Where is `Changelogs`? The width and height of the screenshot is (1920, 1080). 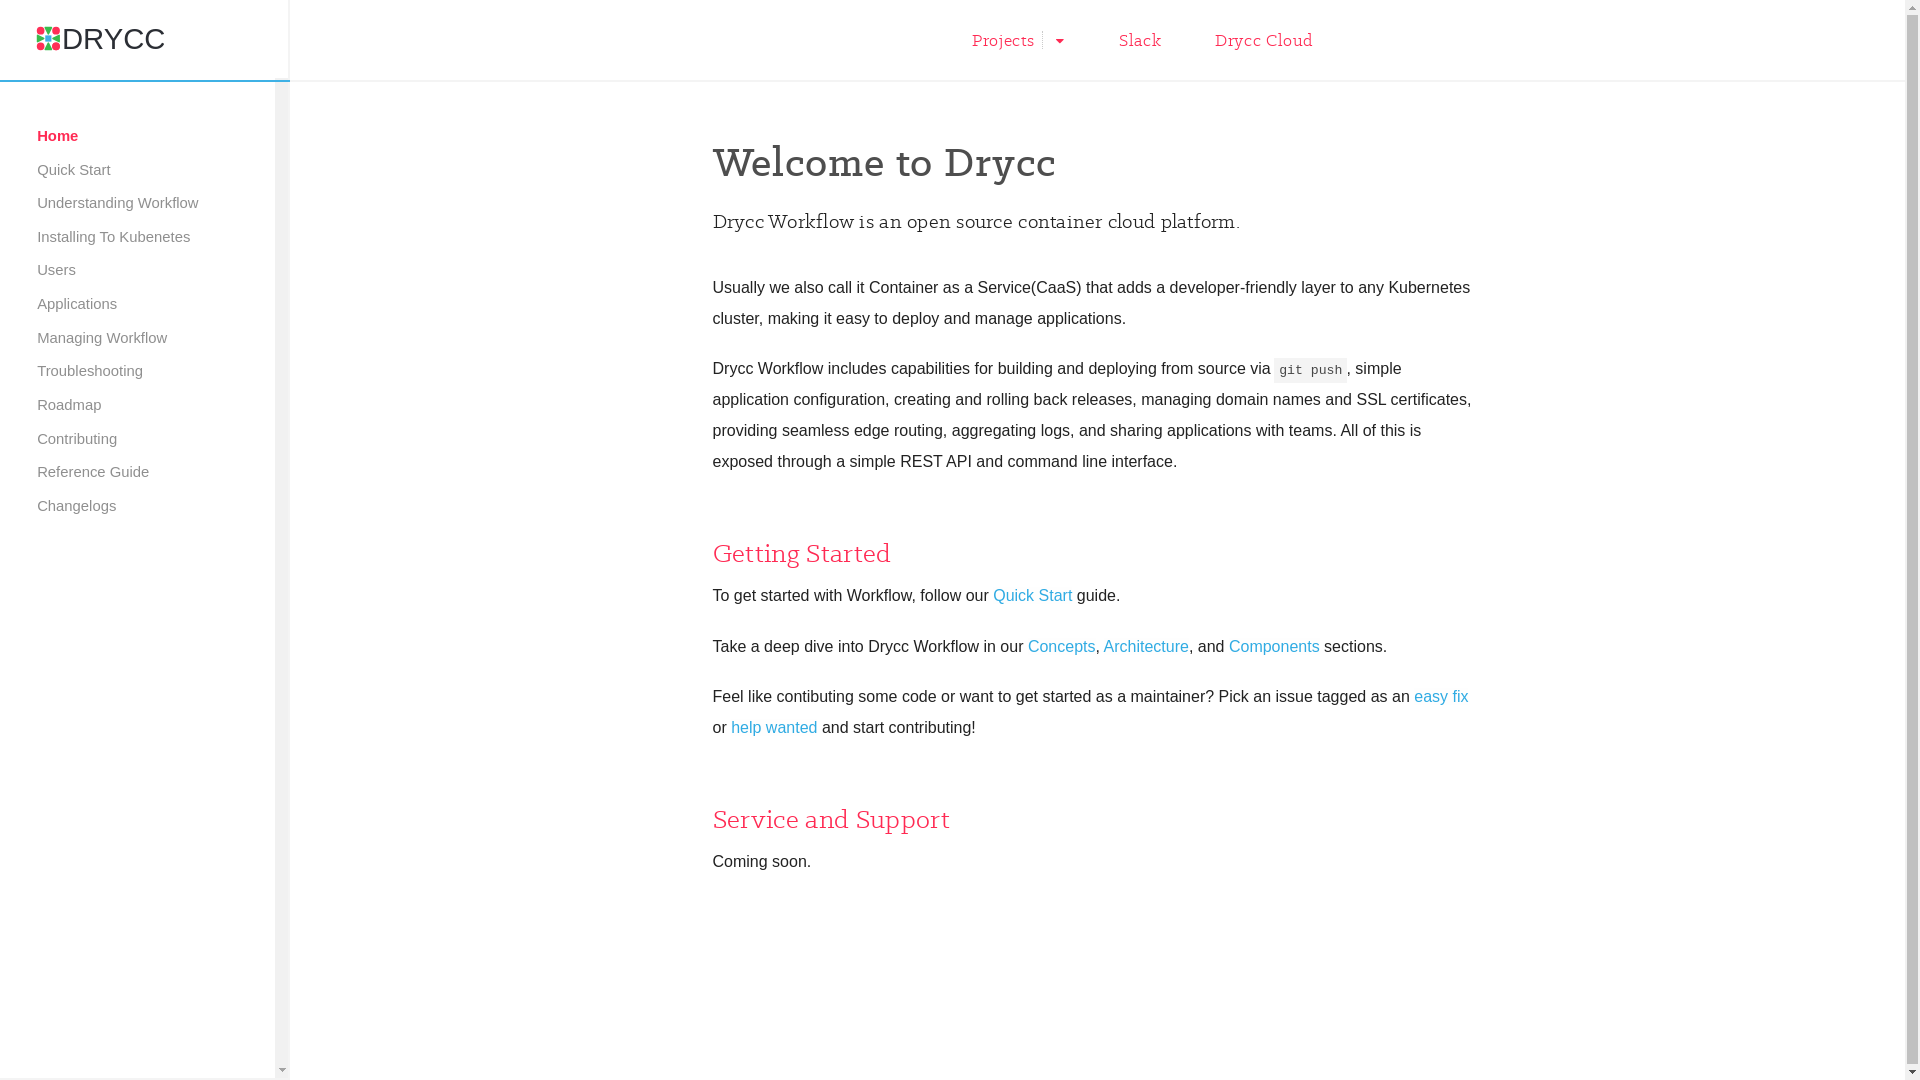 Changelogs is located at coordinates (138, 507).